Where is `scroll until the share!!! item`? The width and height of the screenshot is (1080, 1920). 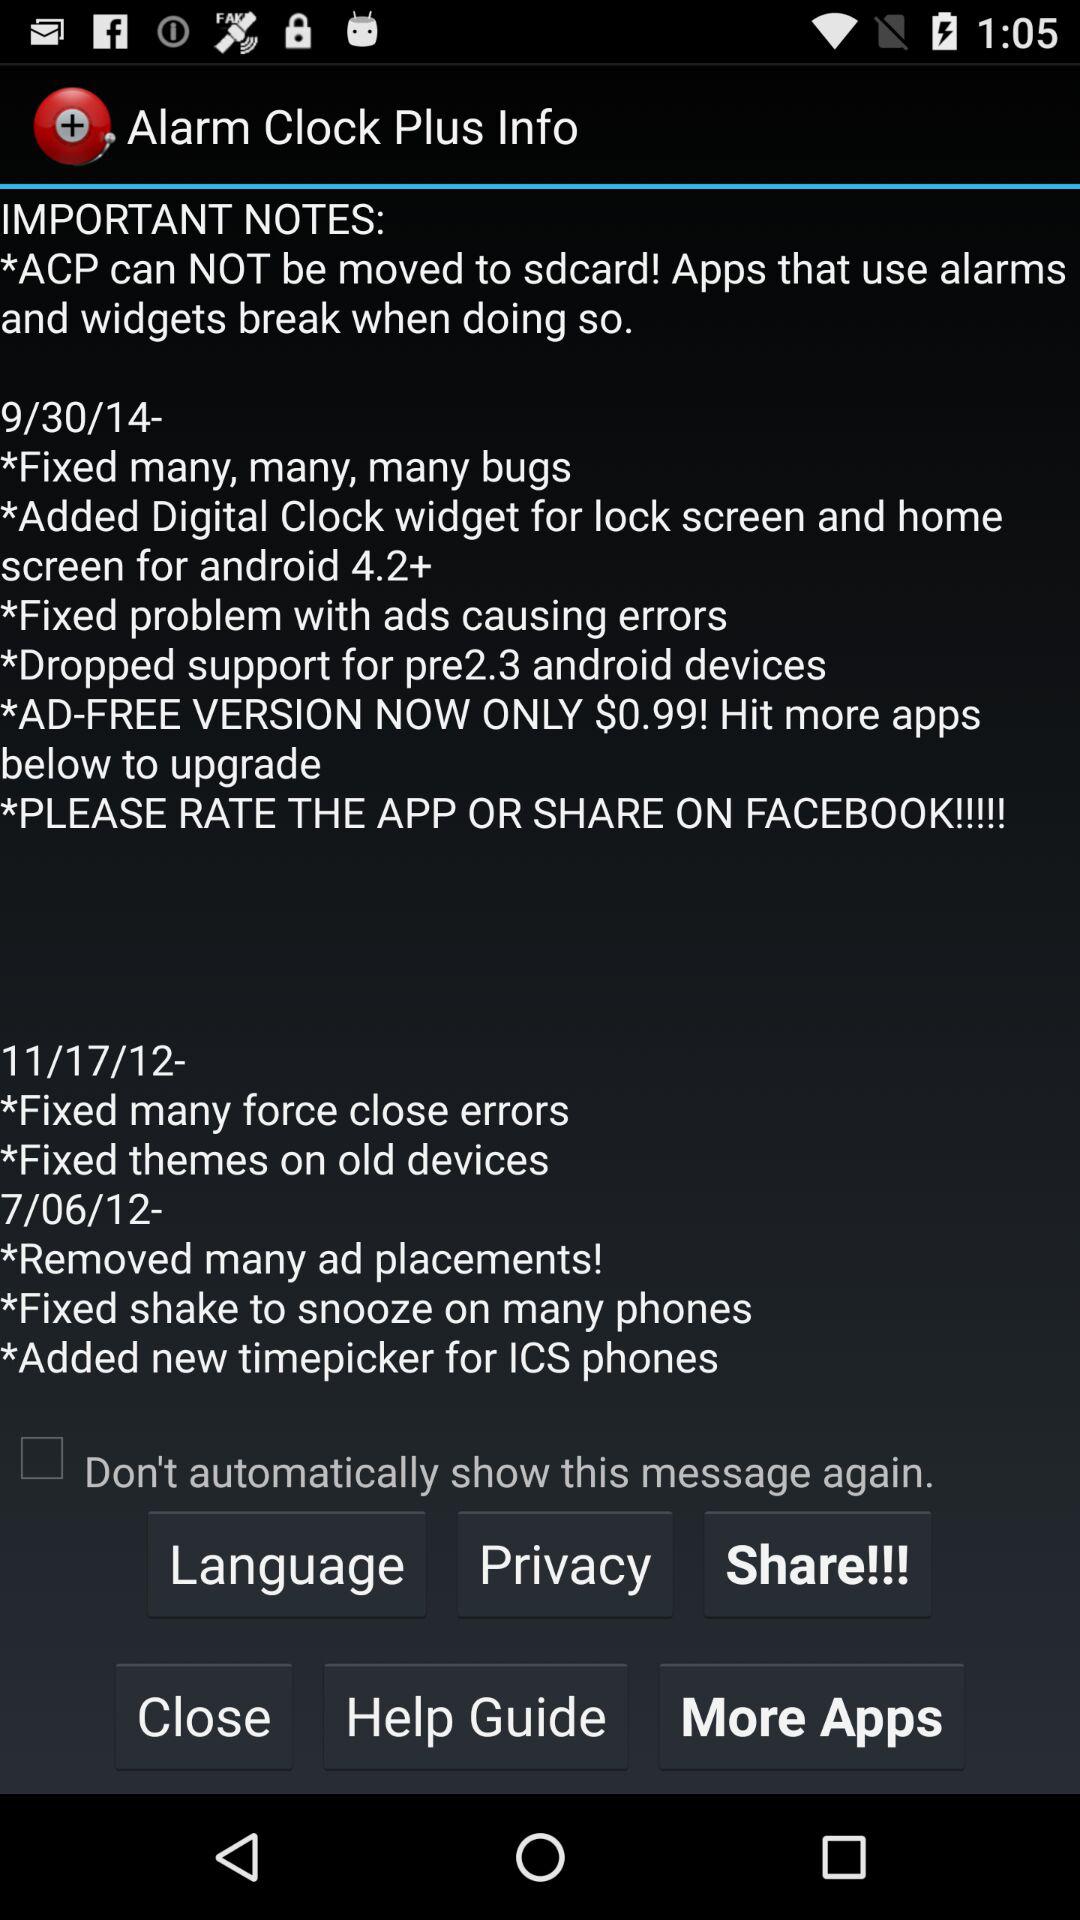 scroll until the share!!! item is located at coordinates (818, 1563).